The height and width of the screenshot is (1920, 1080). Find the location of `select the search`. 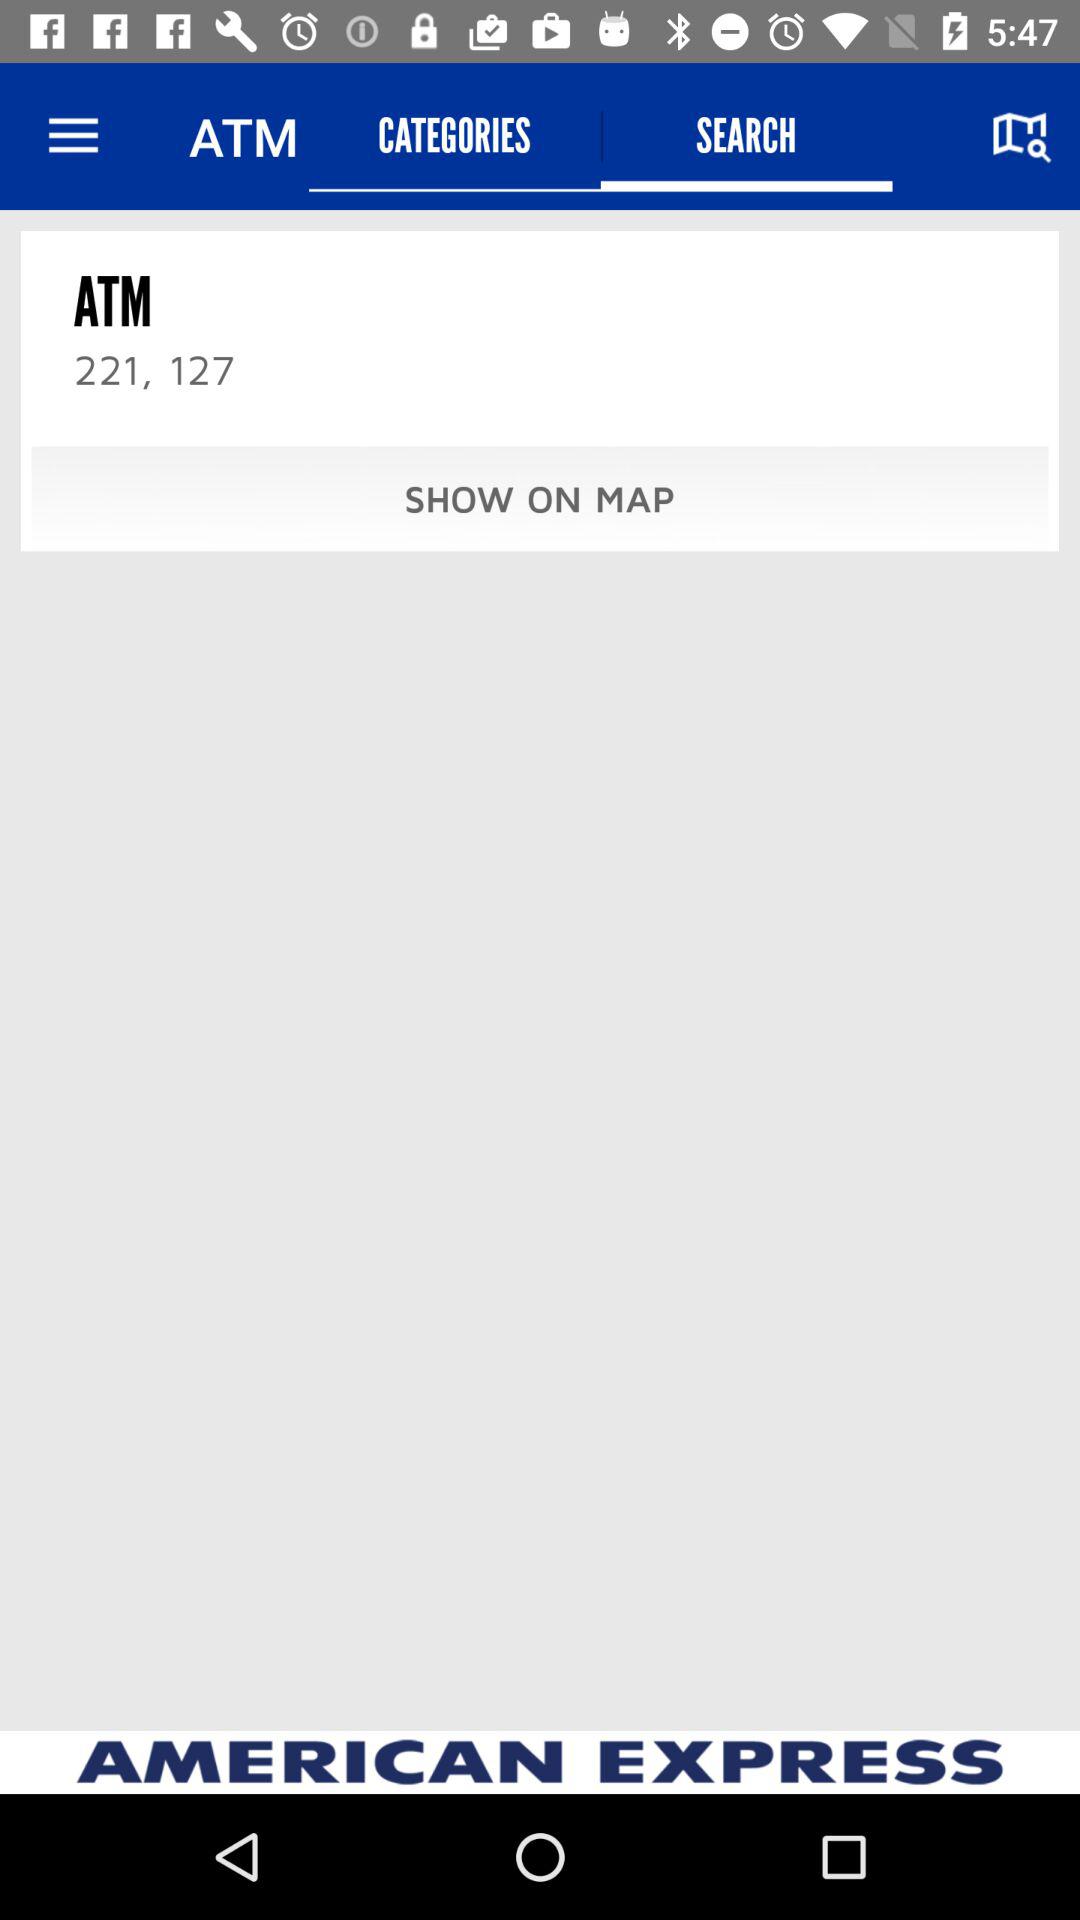

select the search is located at coordinates (746, 136).